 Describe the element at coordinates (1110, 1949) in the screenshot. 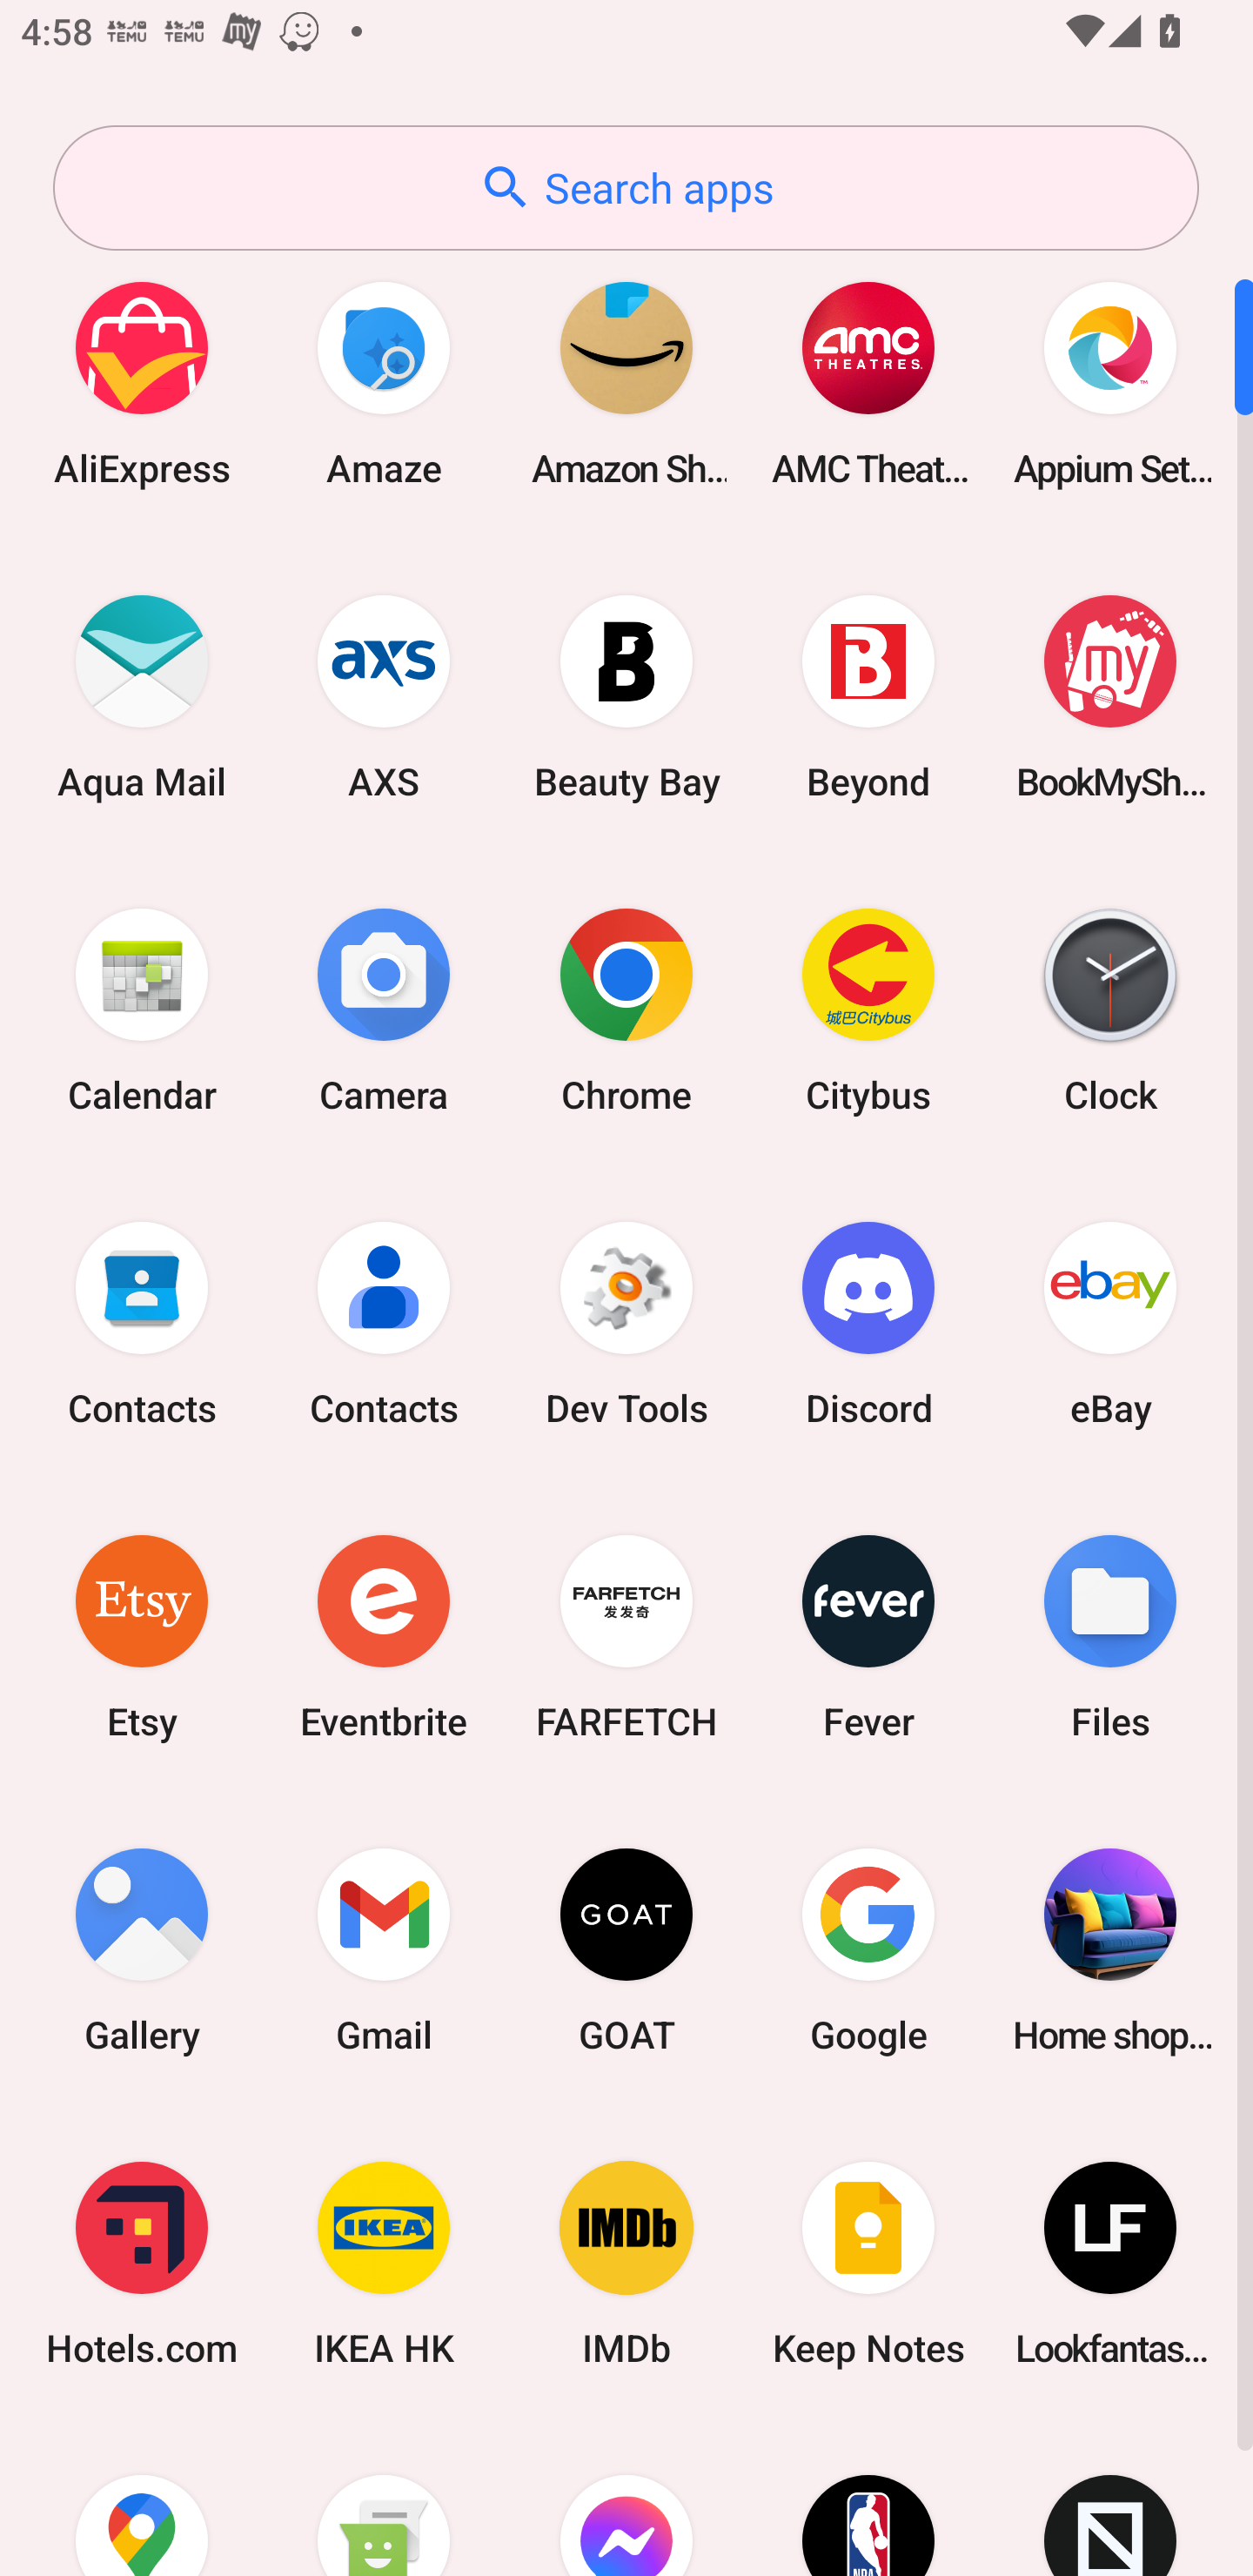

I see `Home shopping` at that location.